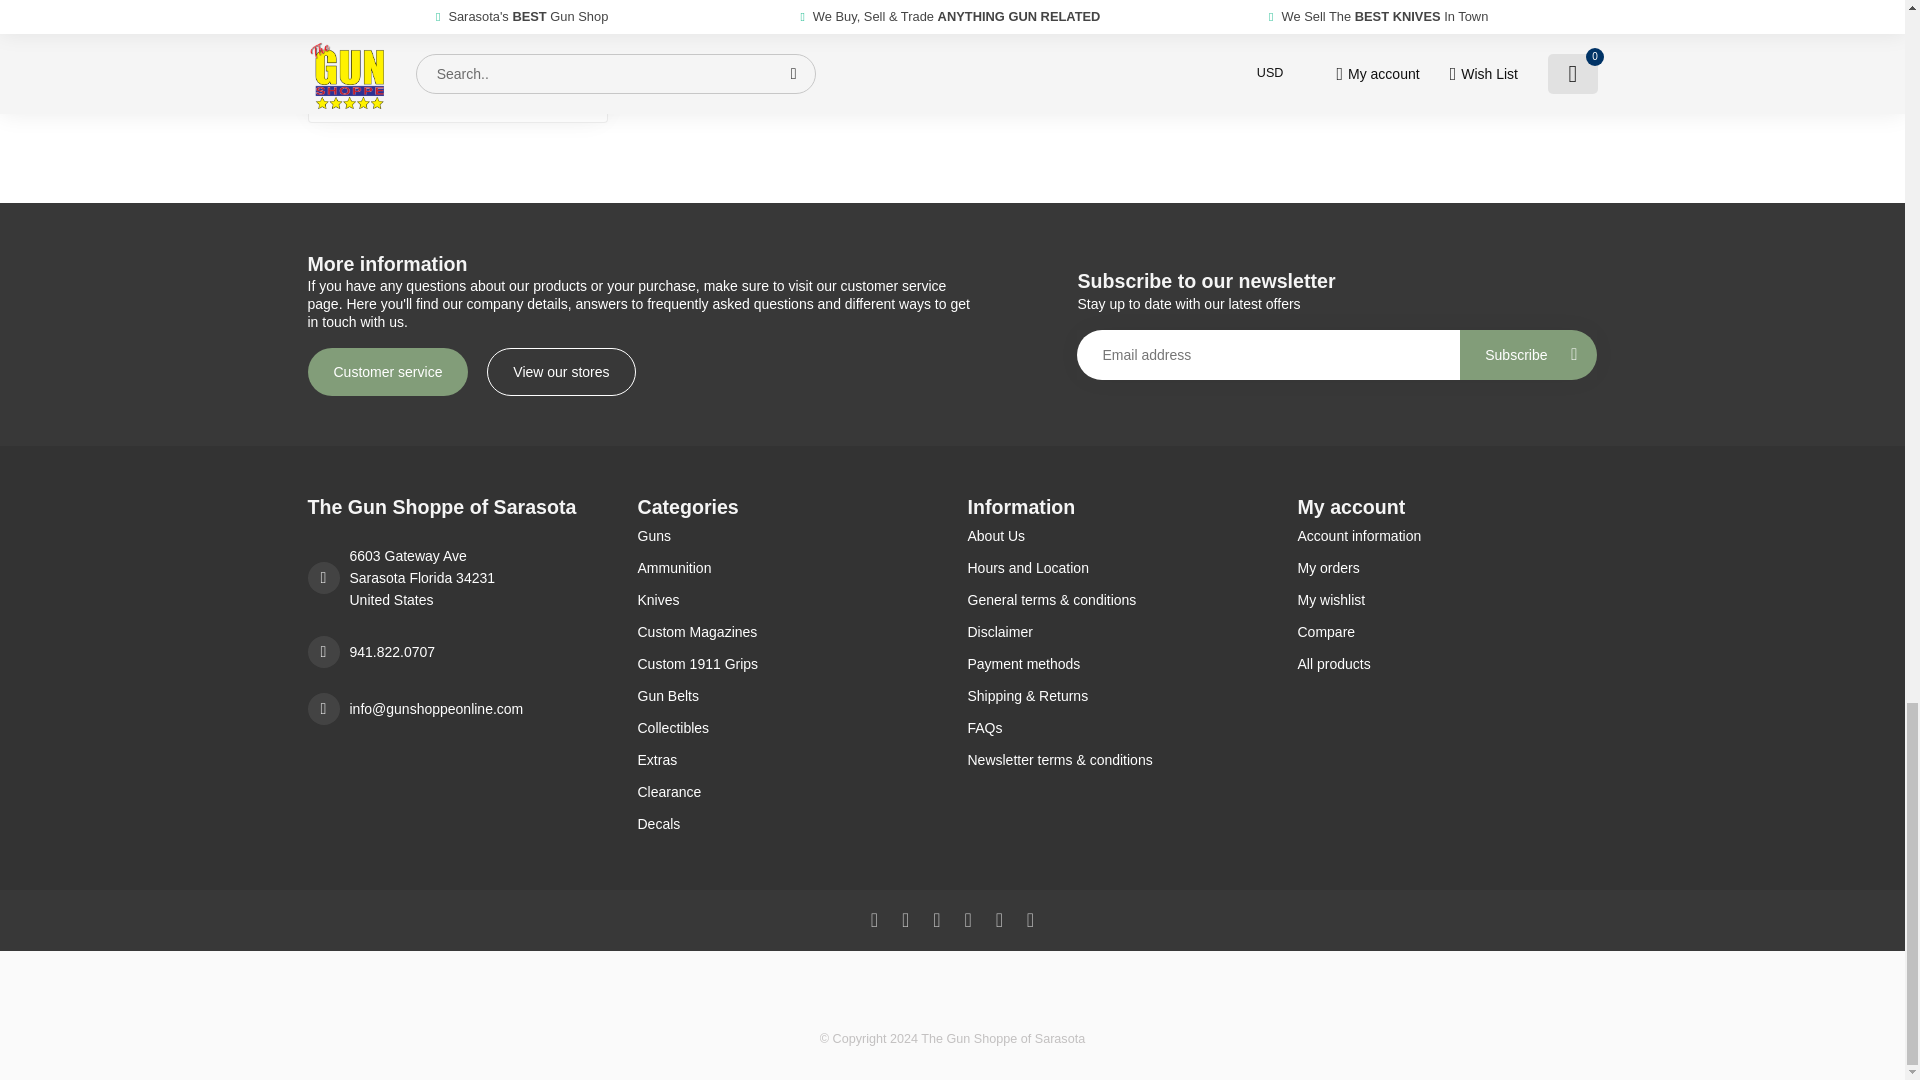 The height and width of the screenshot is (1080, 1920). What do you see at coordinates (1447, 600) in the screenshot?
I see `My wishlist` at bounding box center [1447, 600].